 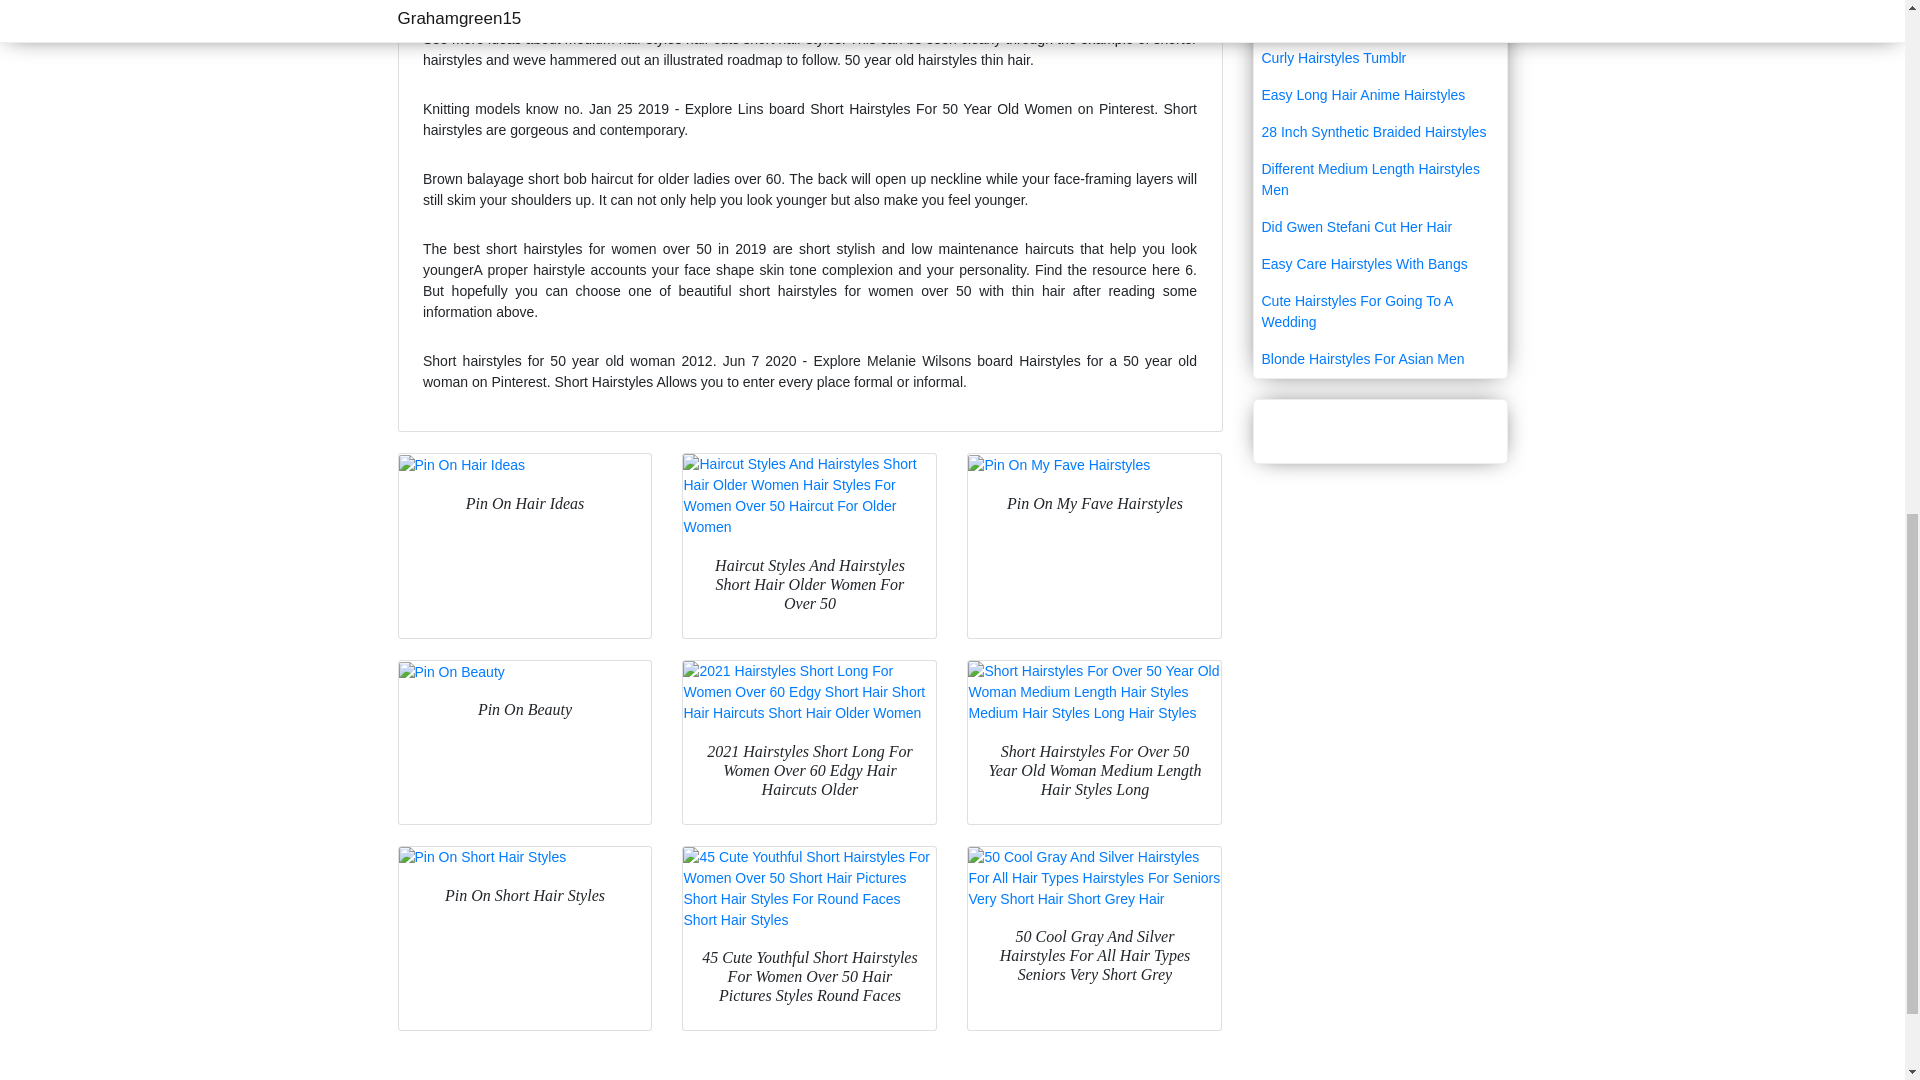 I want to click on Curly Hairstyles Tumblr, so click(x=1380, y=58).